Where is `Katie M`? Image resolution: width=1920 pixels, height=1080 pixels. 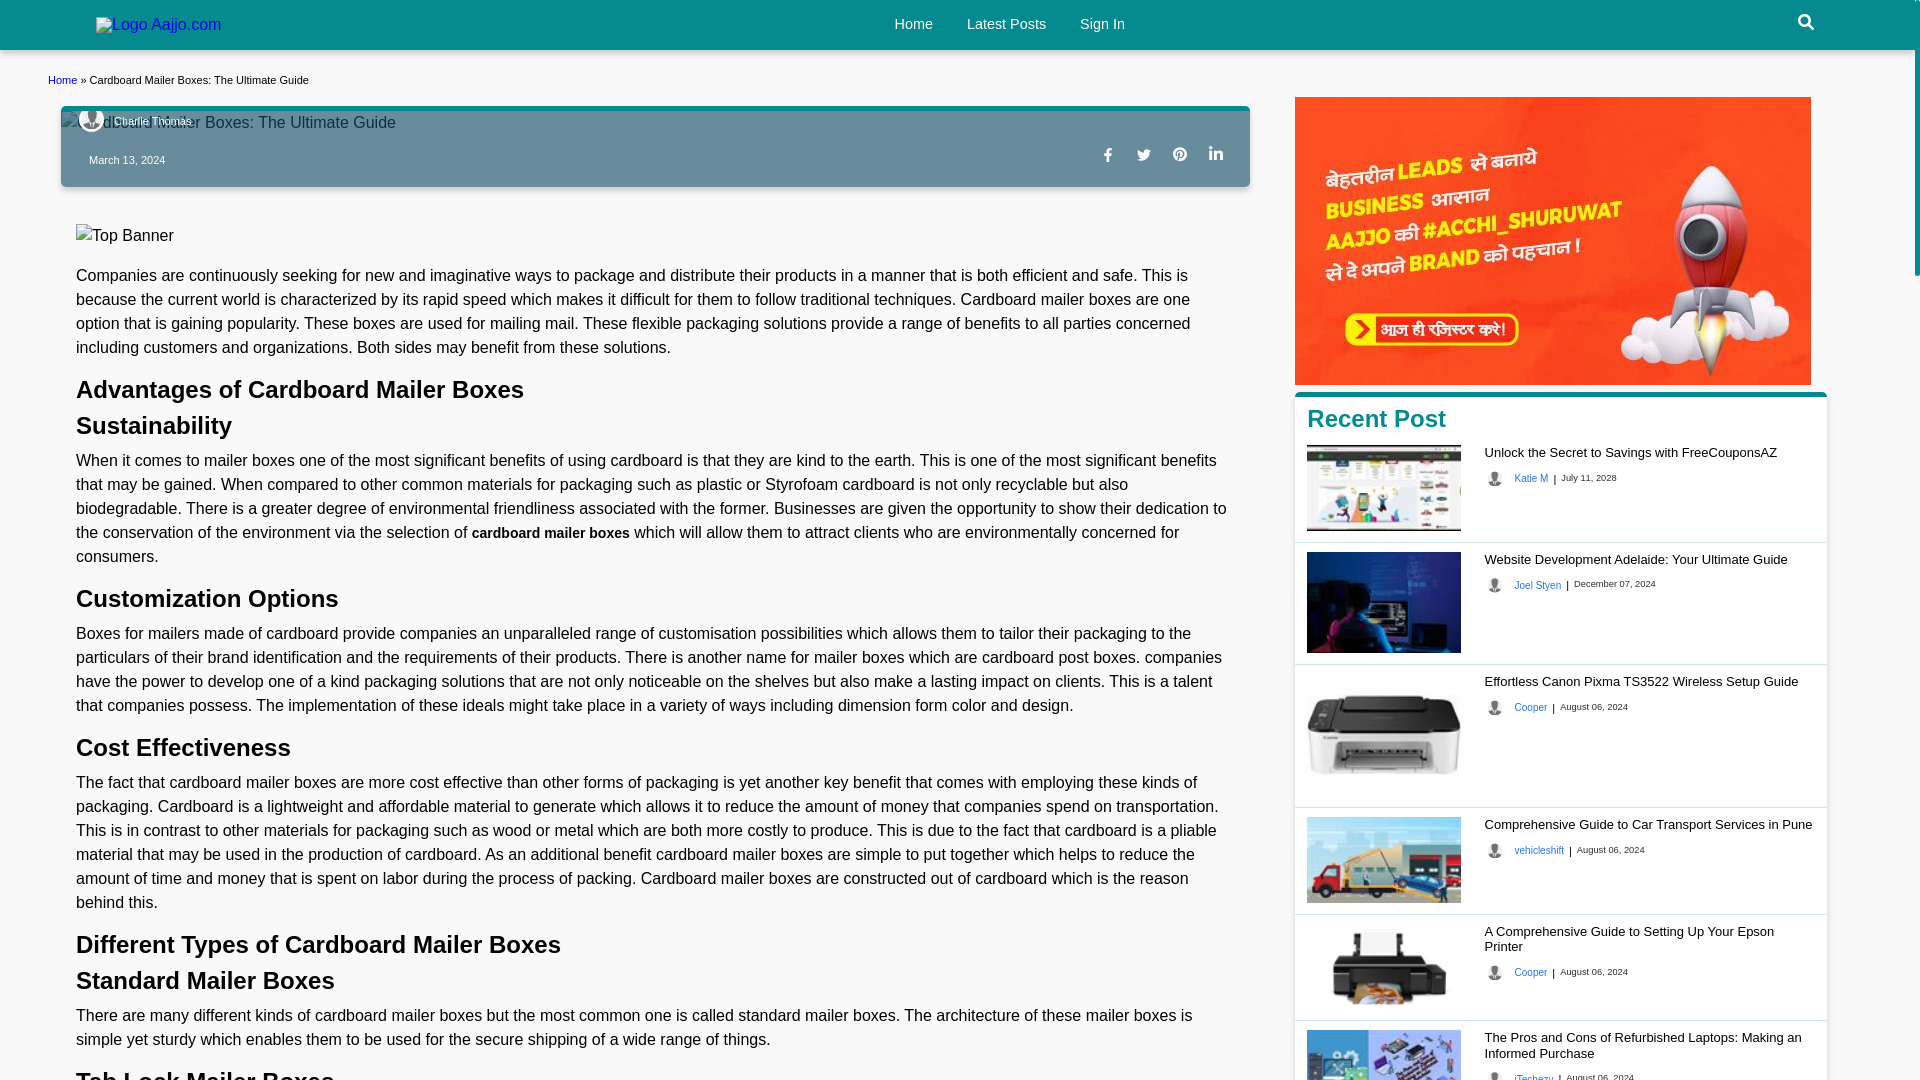
Katie M is located at coordinates (1516, 478).